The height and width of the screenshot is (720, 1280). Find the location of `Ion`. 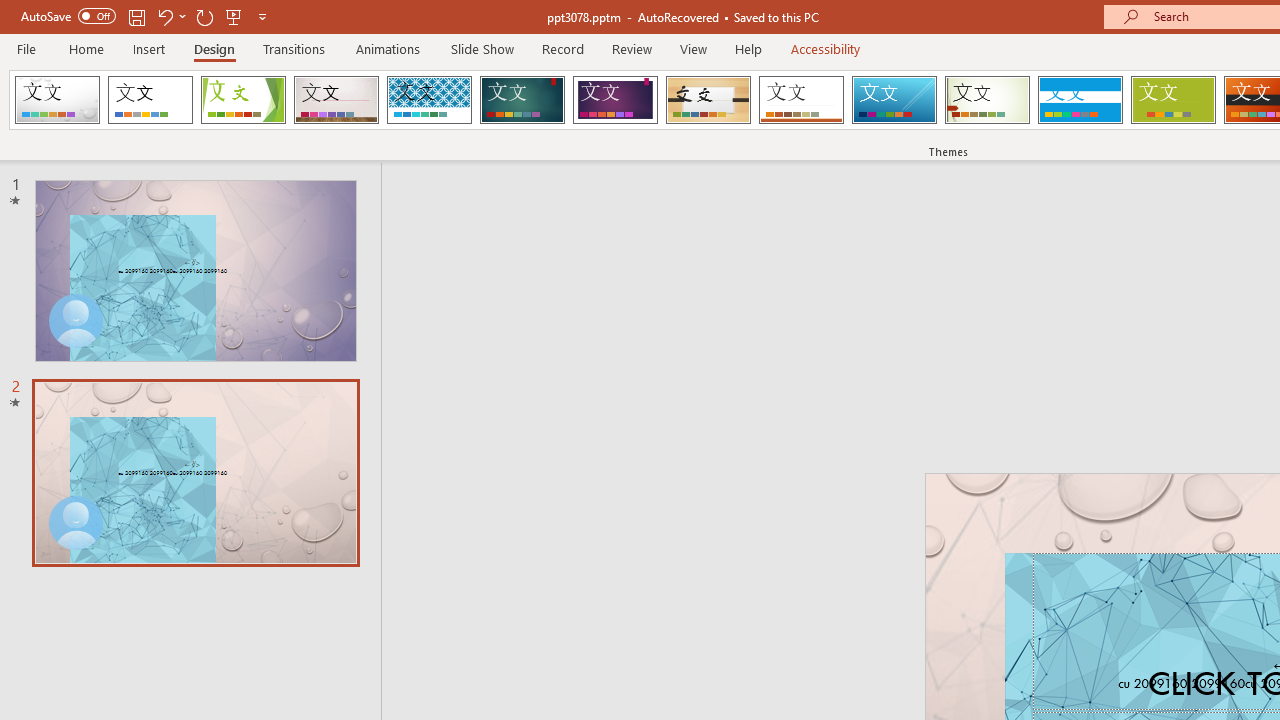

Ion is located at coordinates (522, 100).